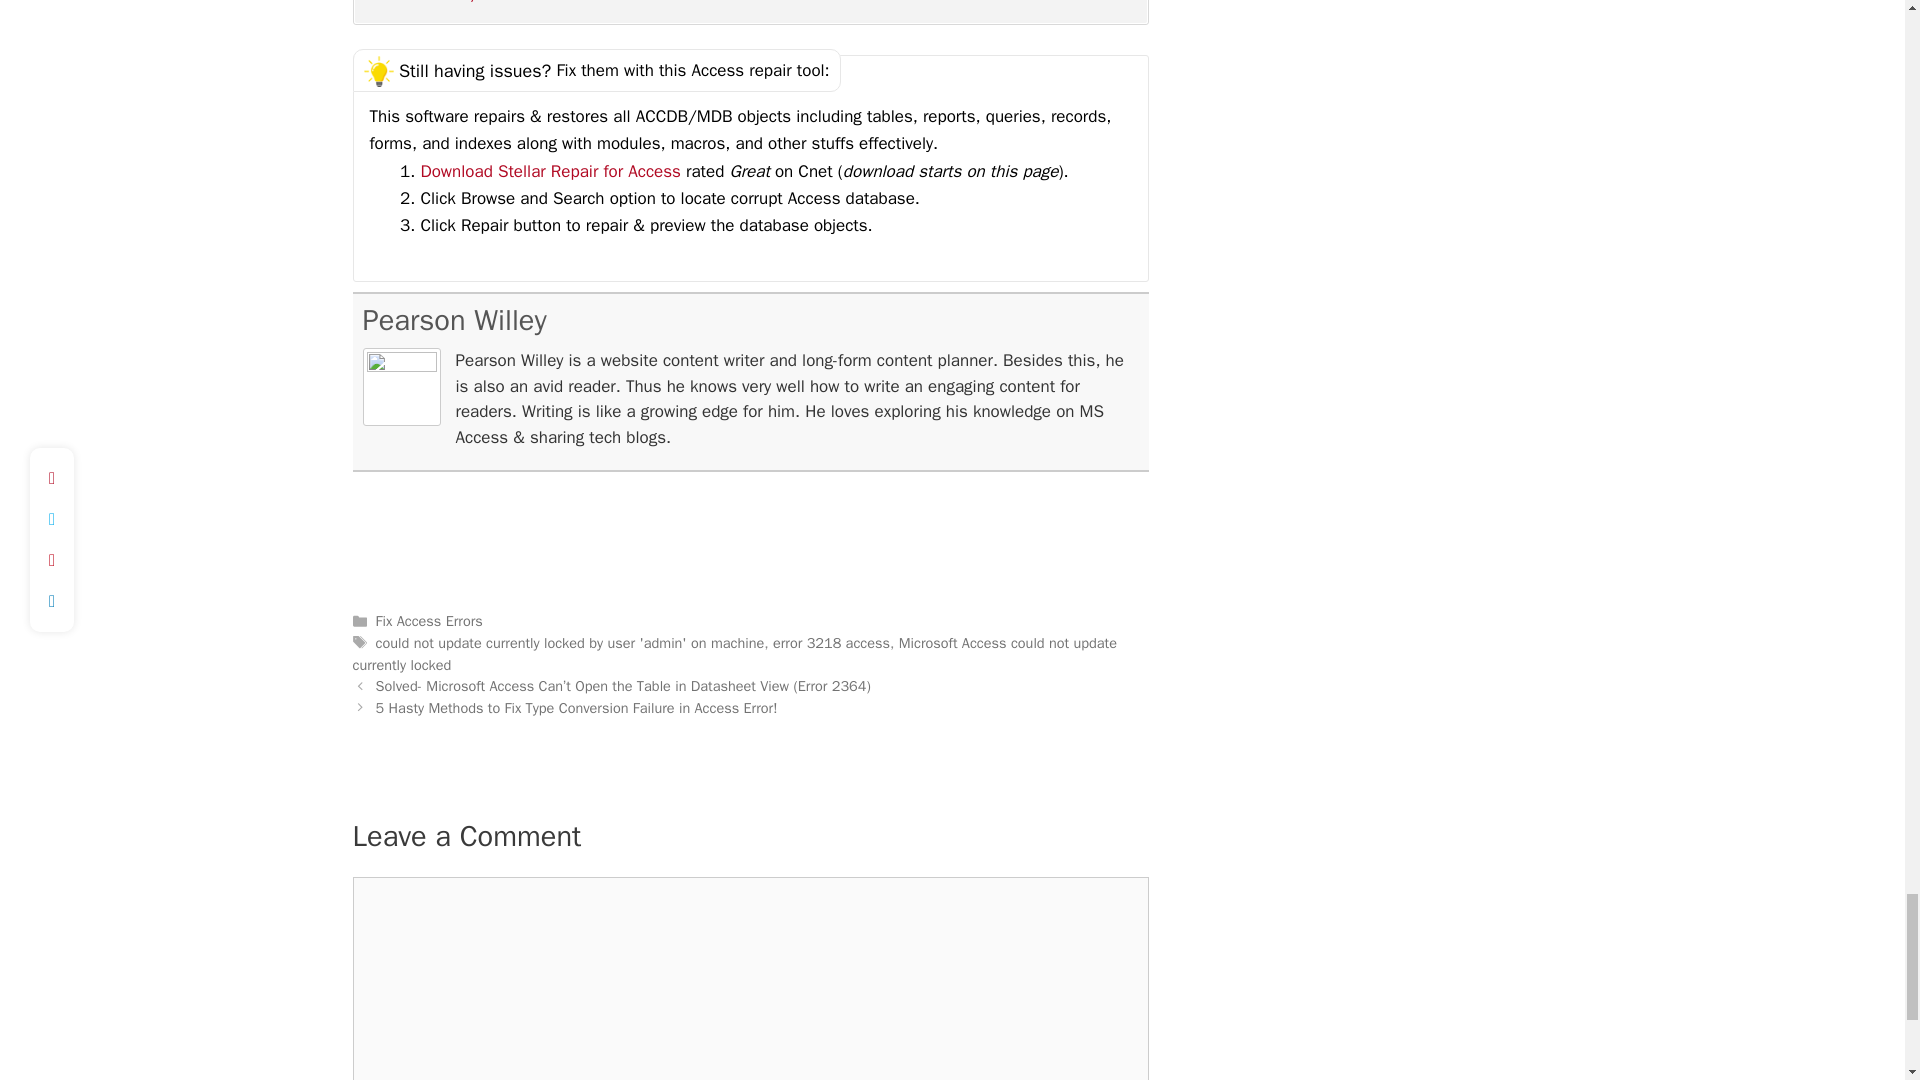 The image size is (1920, 1080). What do you see at coordinates (733, 653) in the screenshot?
I see `Microsoft Access could not update currently locked` at bounding box center [733, 653].